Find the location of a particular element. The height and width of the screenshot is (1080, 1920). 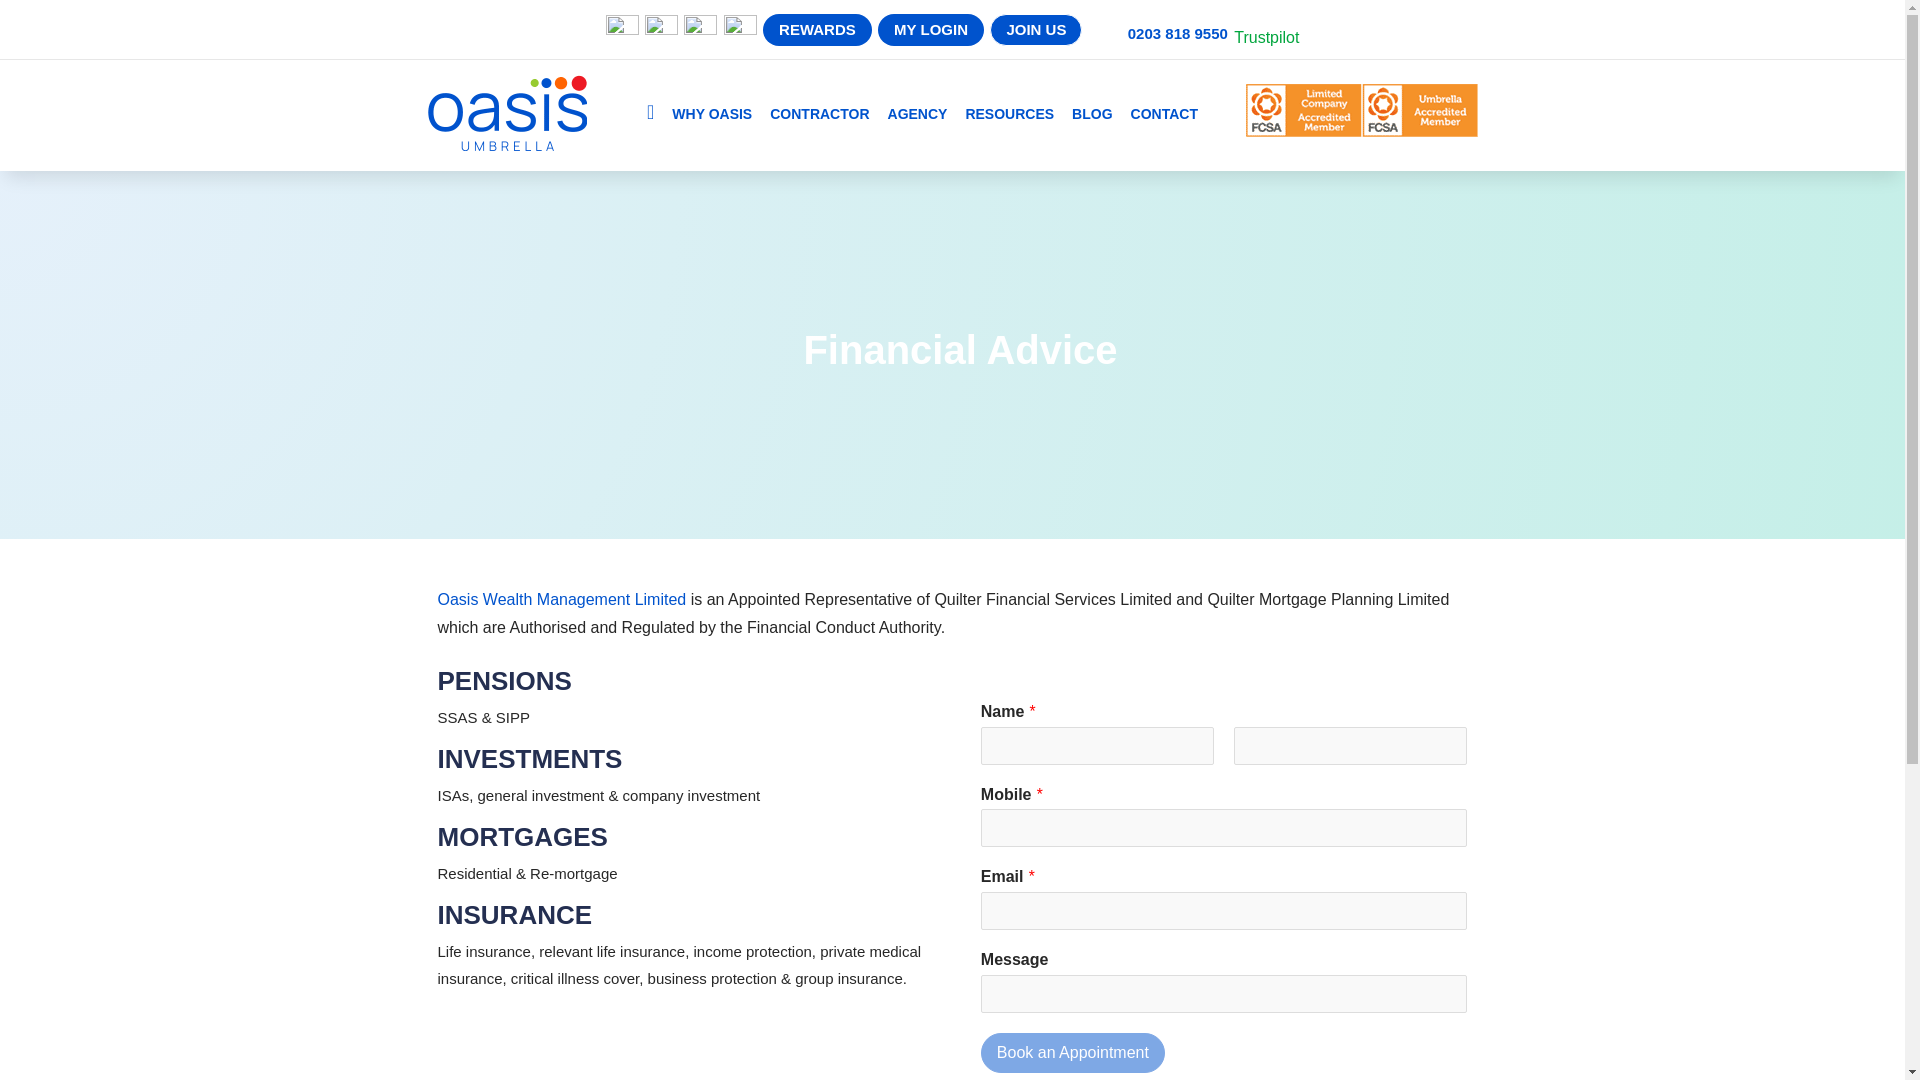

JOIN US is located at coordinates (1036, 30).